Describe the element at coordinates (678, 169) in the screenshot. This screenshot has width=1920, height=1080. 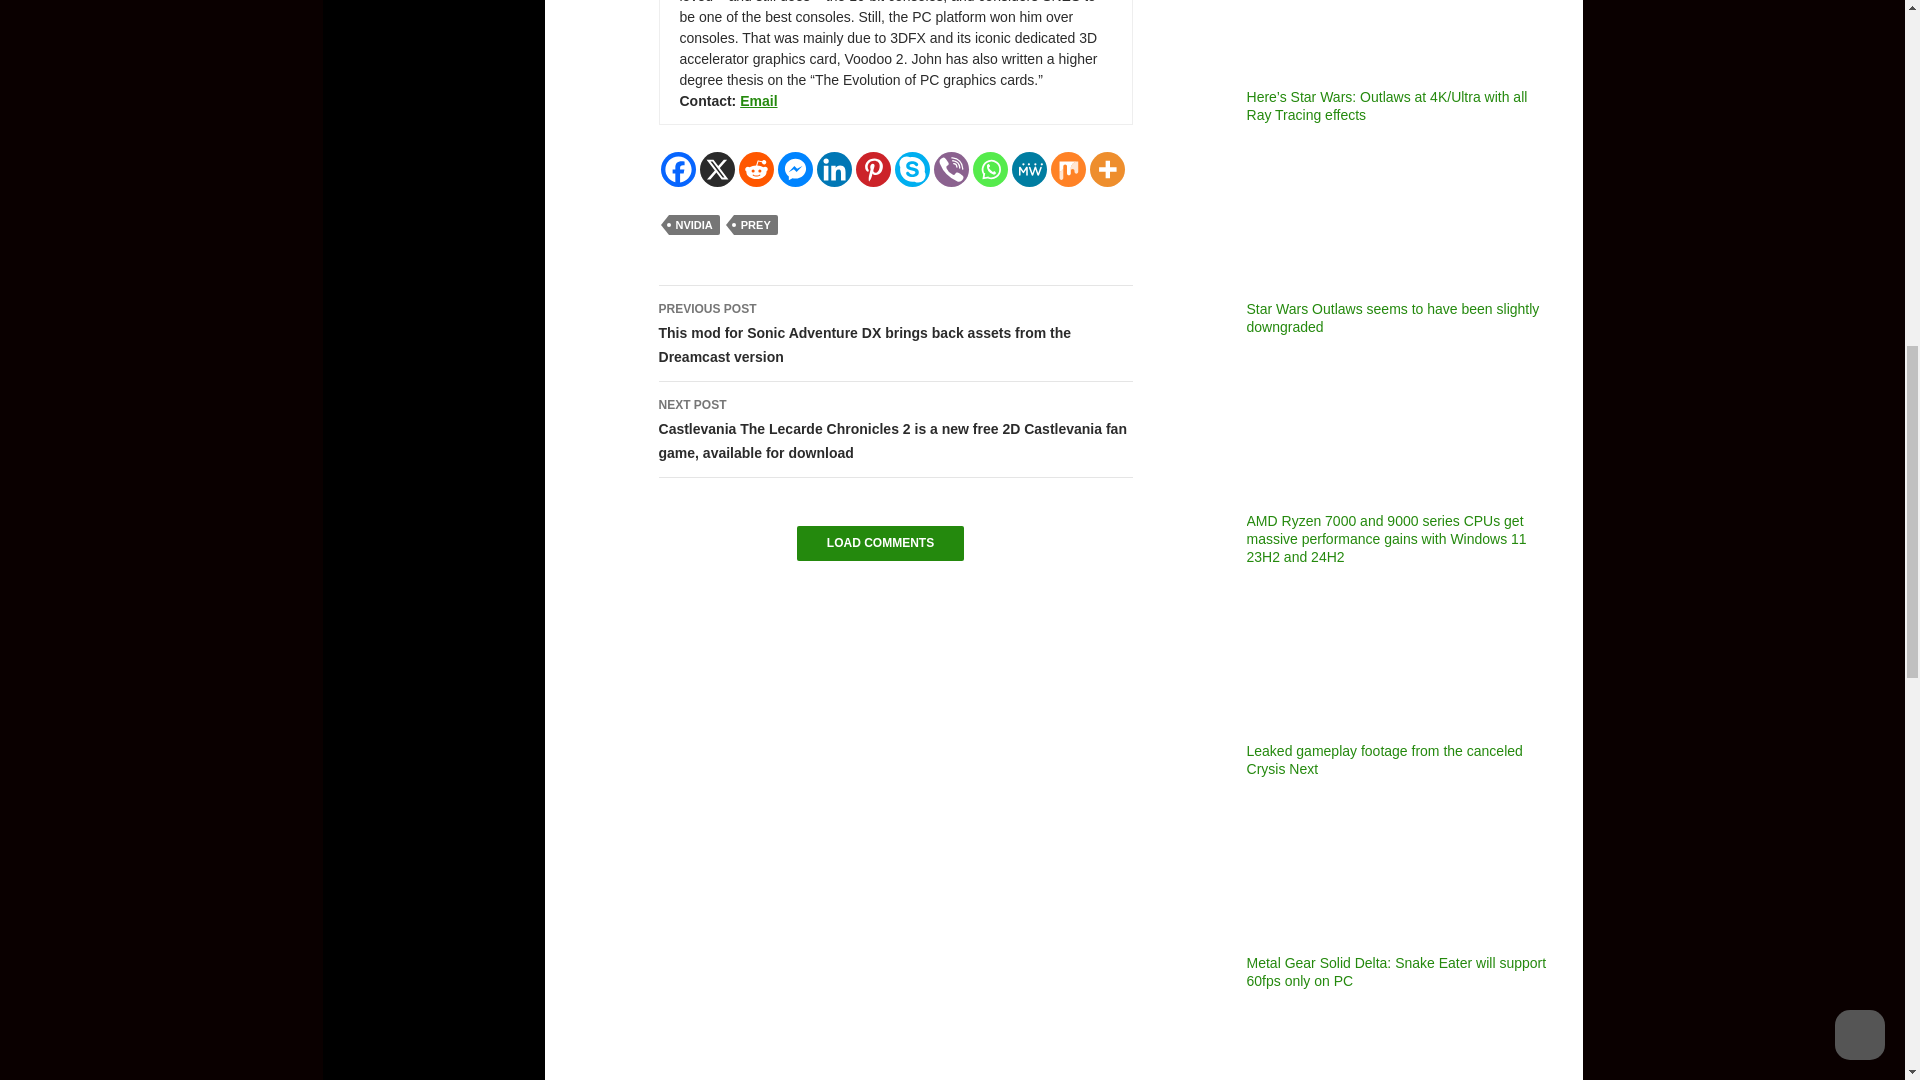
I see `Facebook` at that location.